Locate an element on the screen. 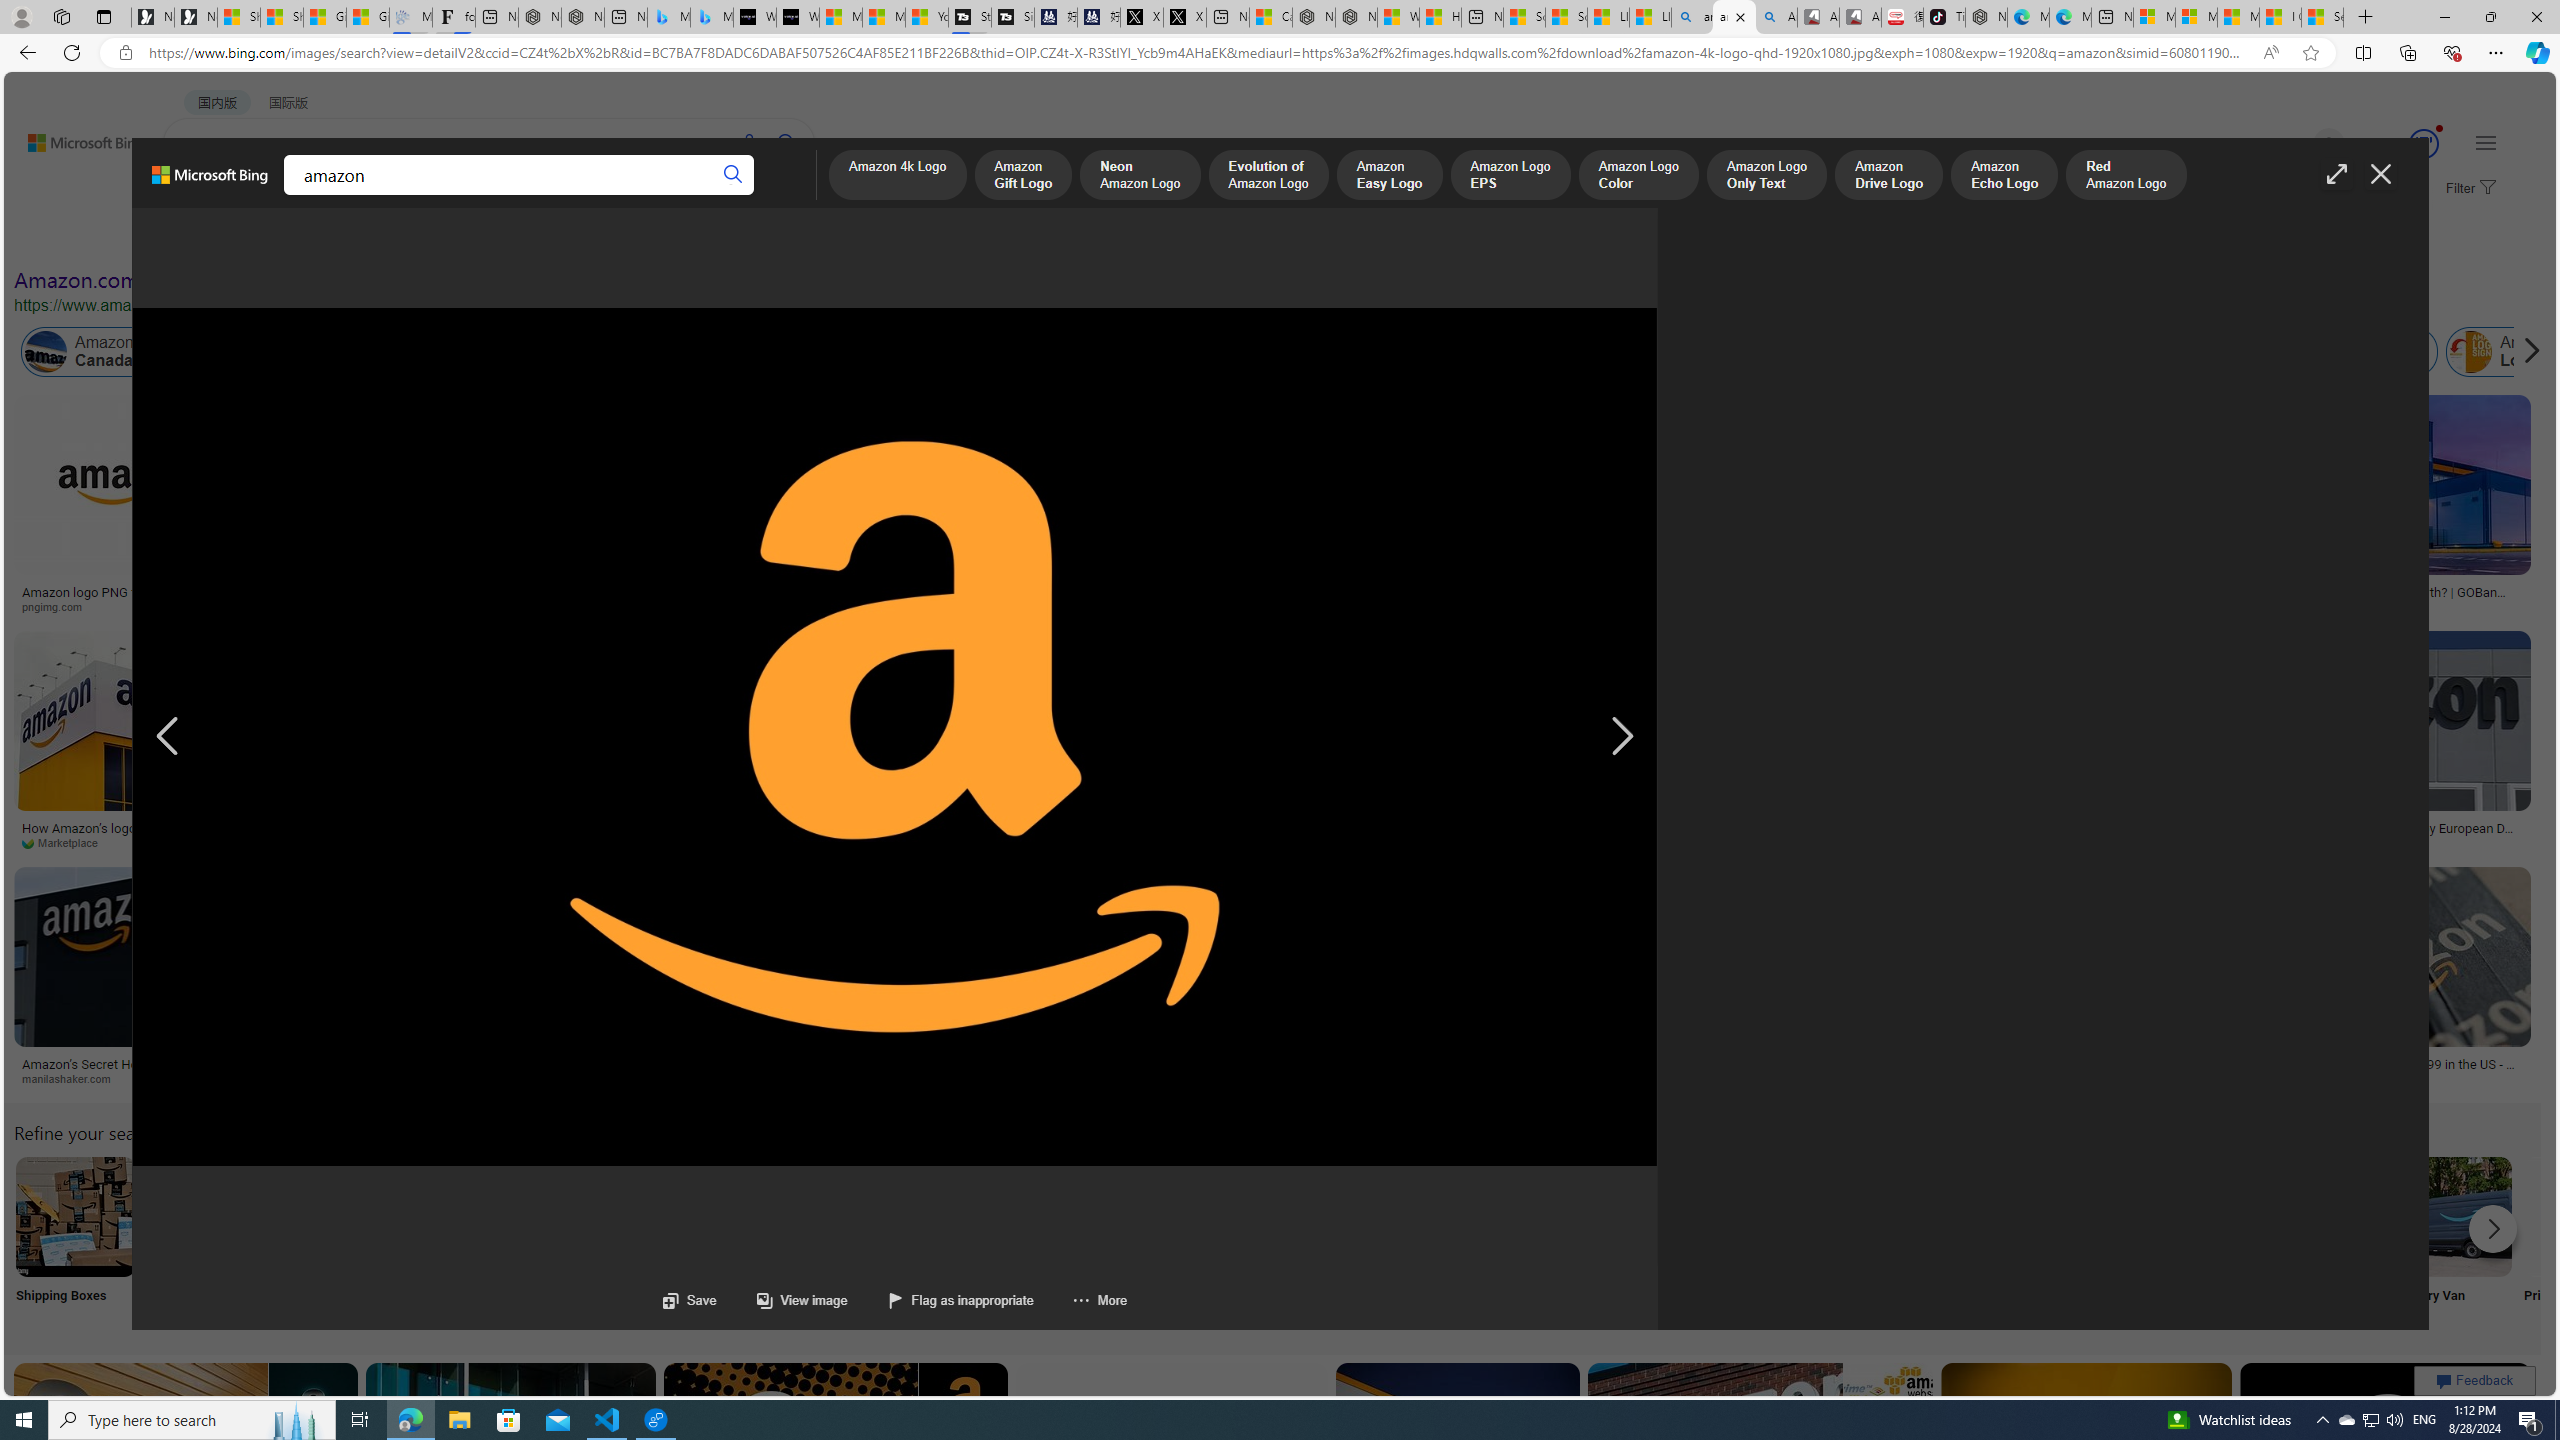  Back to Bing search is located at coordinates (74, 138).